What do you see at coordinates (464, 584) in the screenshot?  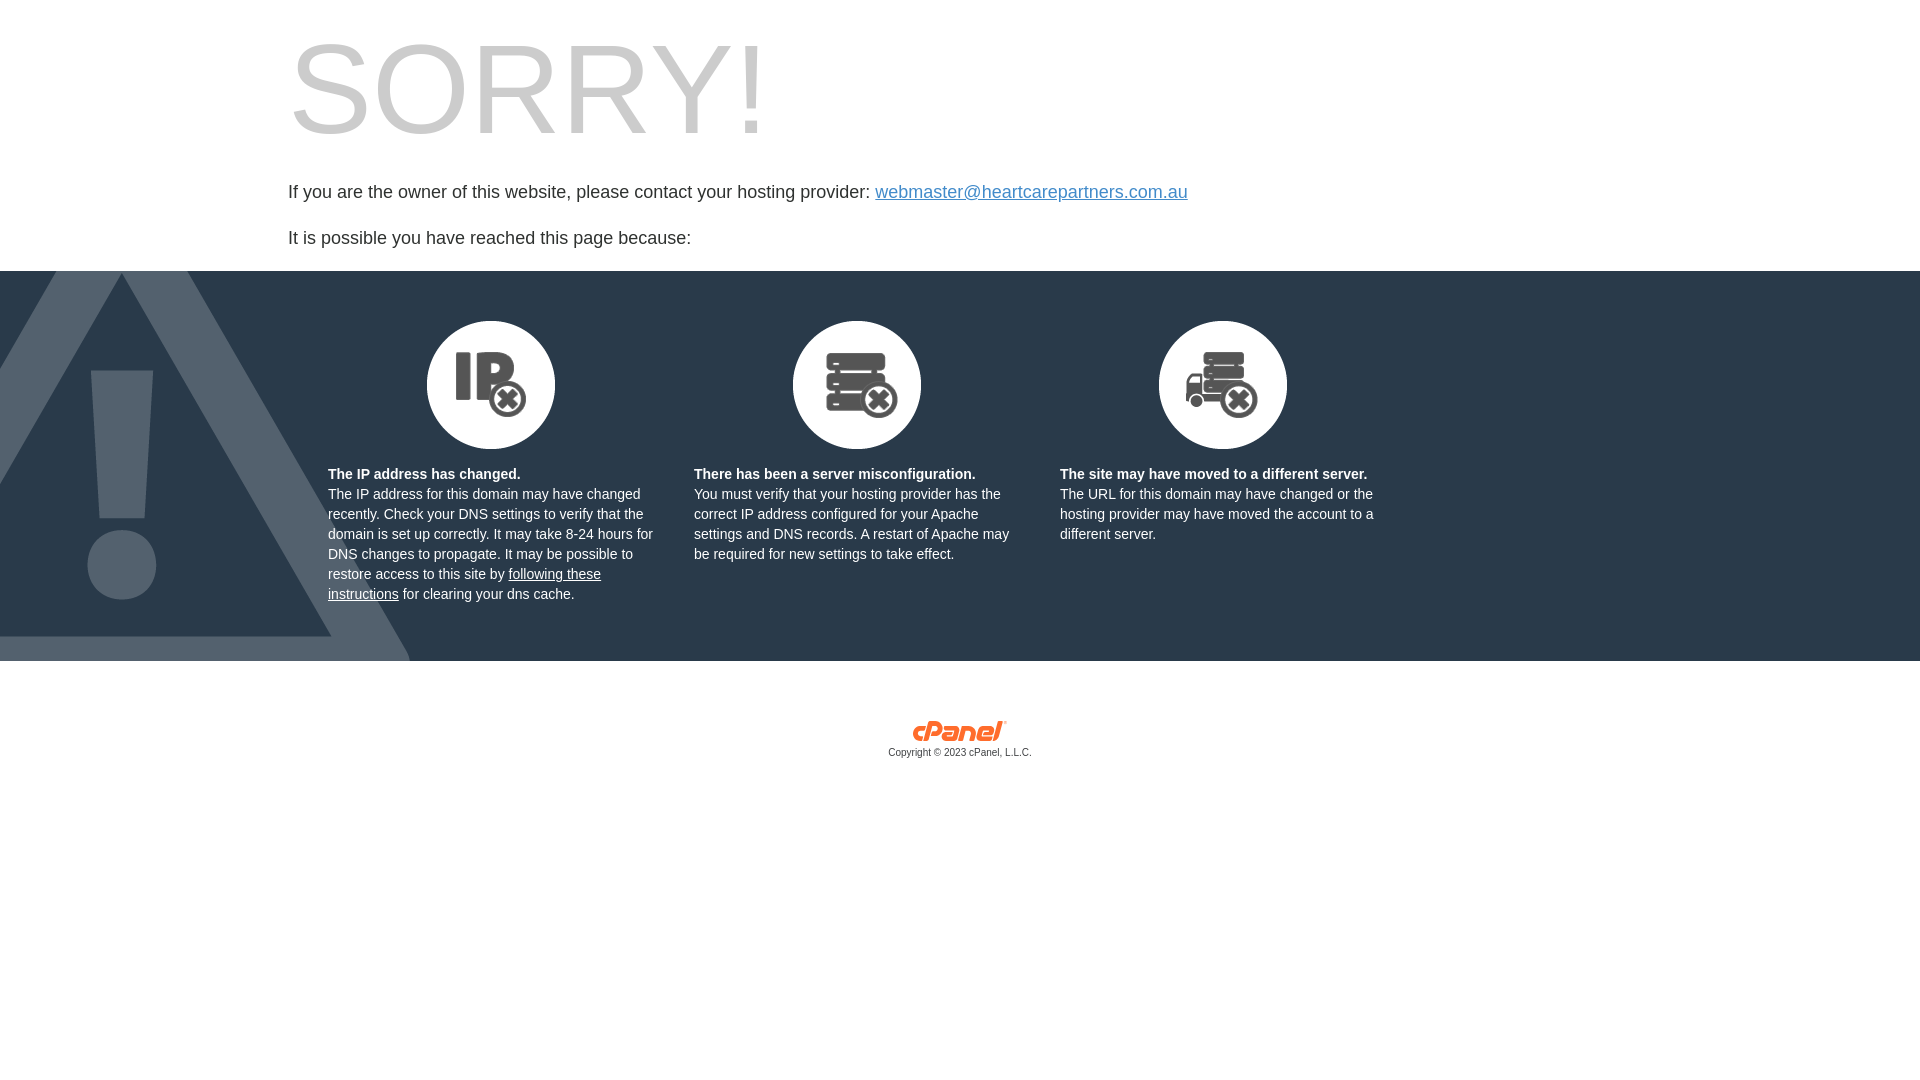 I see `following these instructions` at bounding box center [464, 584].